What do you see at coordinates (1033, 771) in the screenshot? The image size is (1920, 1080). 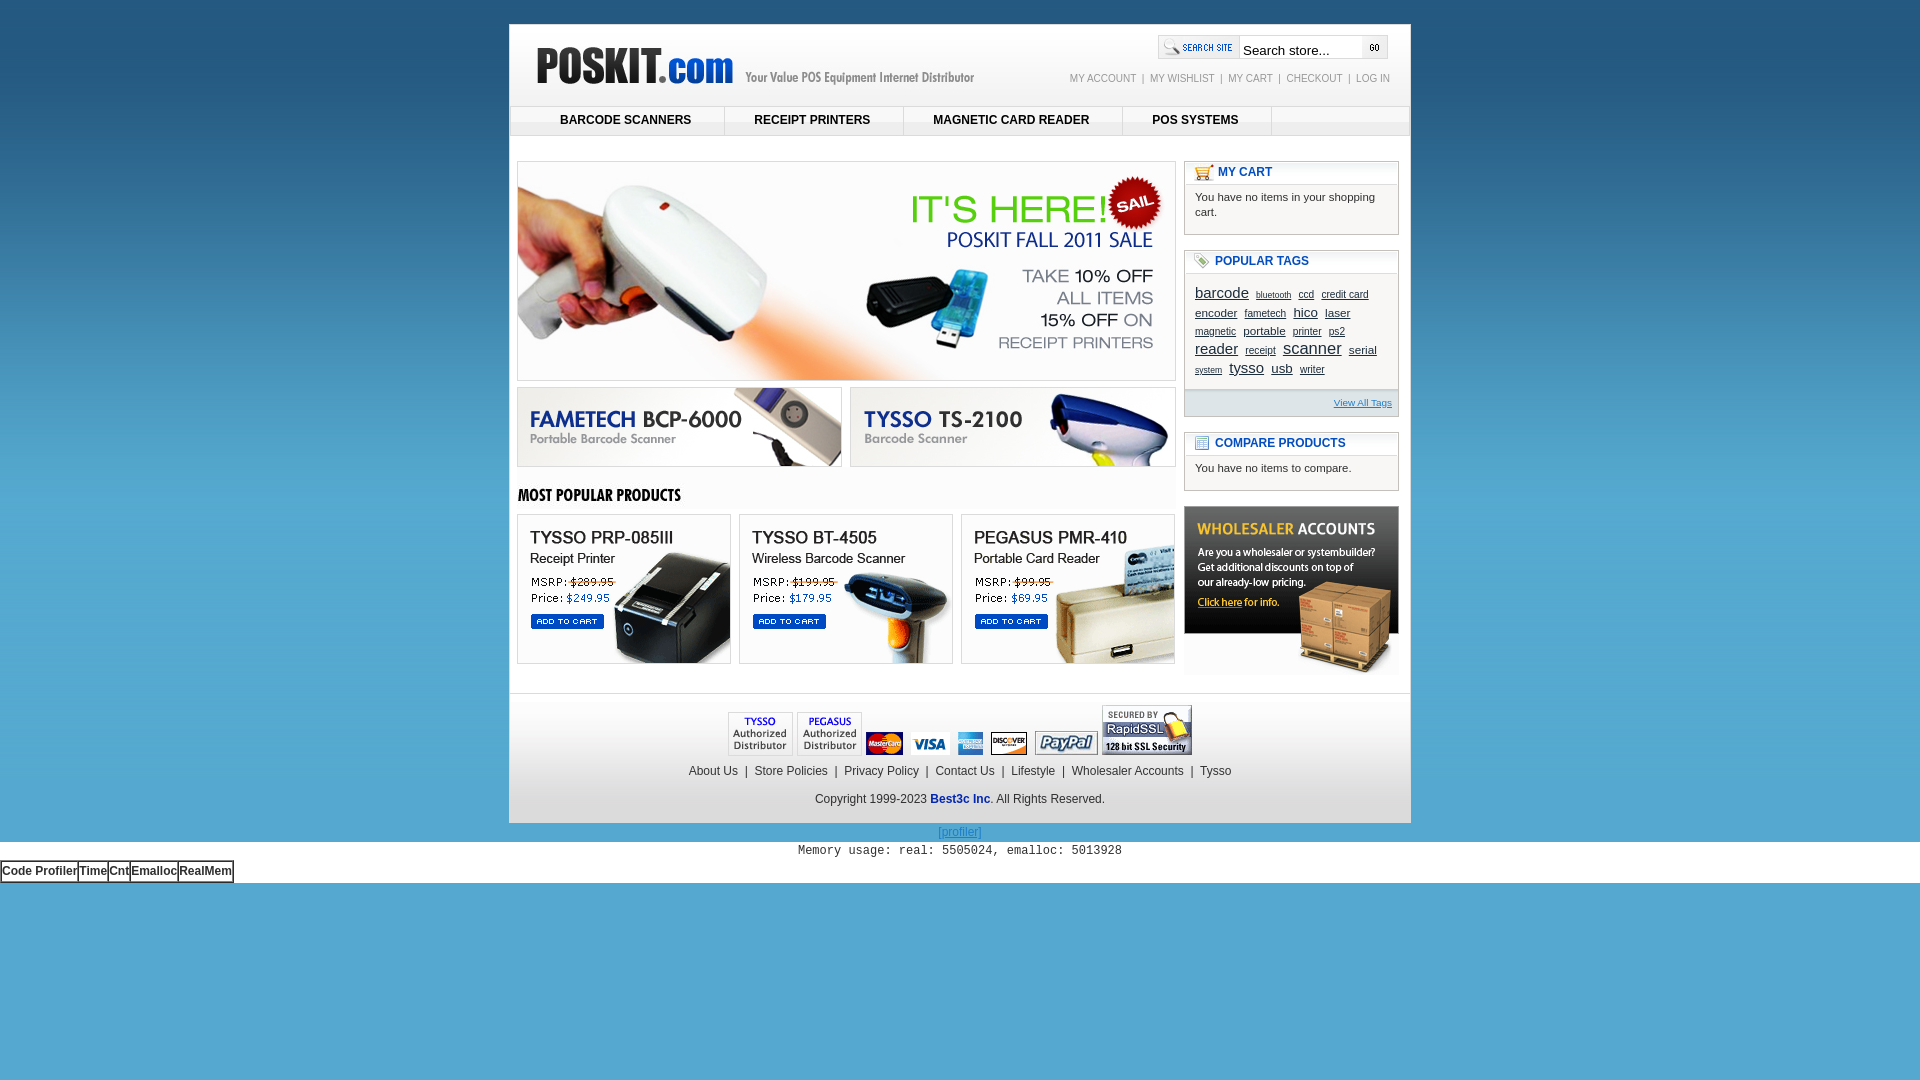 I see `Lifestyle` at bounding box center [1033, 771].